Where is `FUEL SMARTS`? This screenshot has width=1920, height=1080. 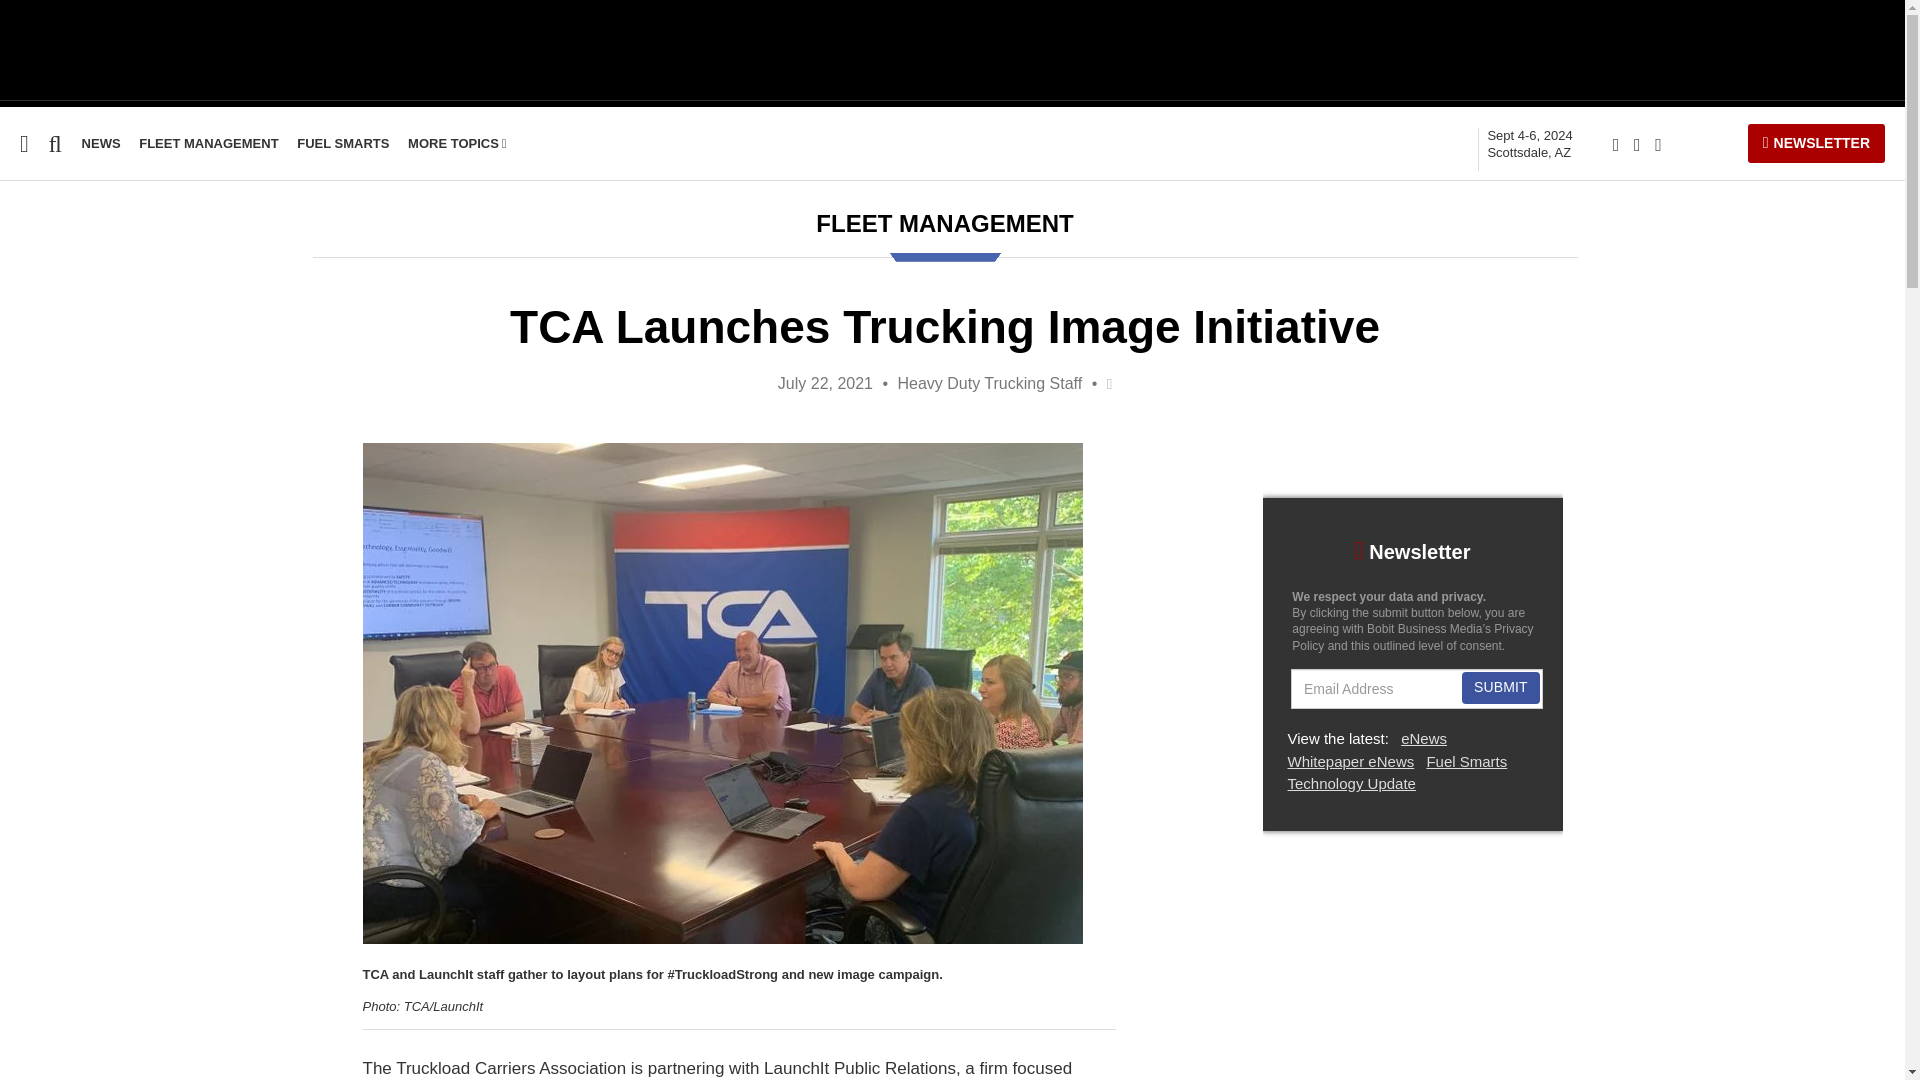 FUEL SMARTS is located at coordinates (343, 144).